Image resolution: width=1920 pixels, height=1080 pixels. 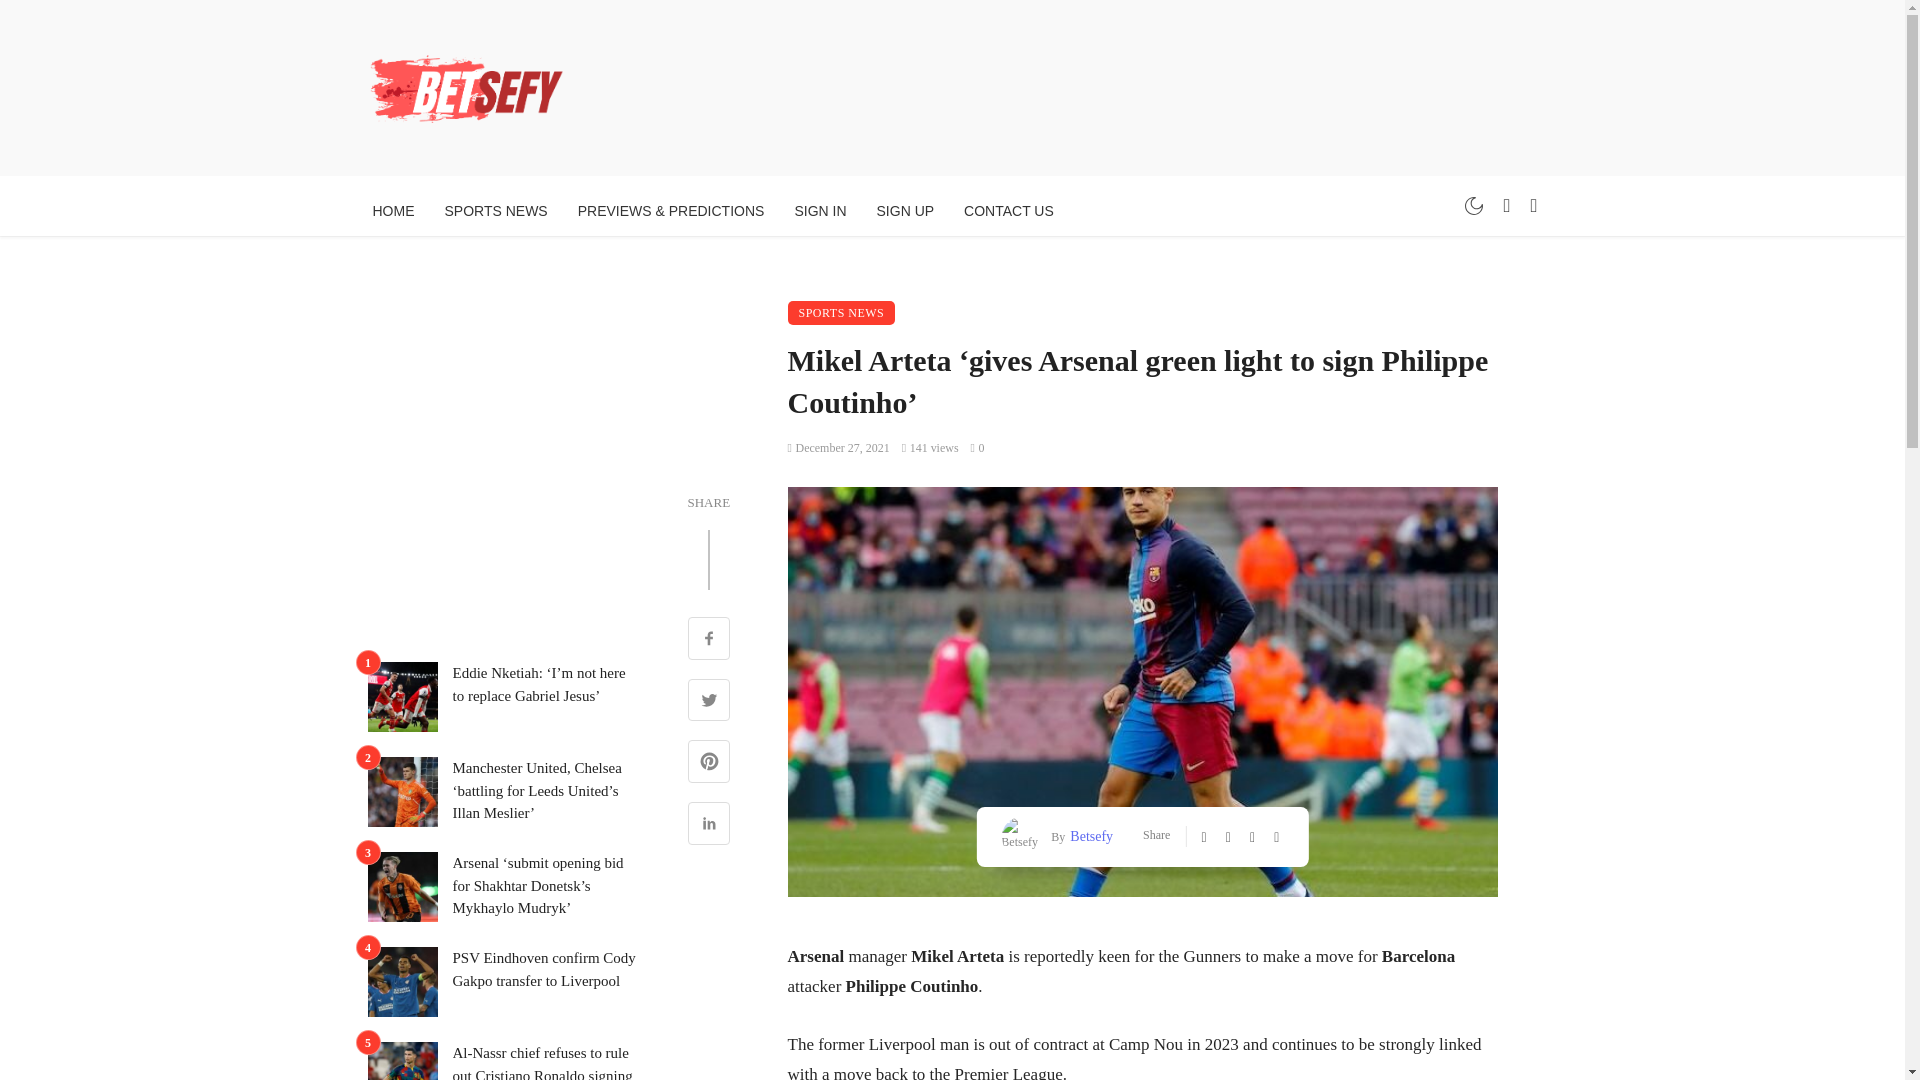 I want to click on HOME, so click(x=394, y=210).